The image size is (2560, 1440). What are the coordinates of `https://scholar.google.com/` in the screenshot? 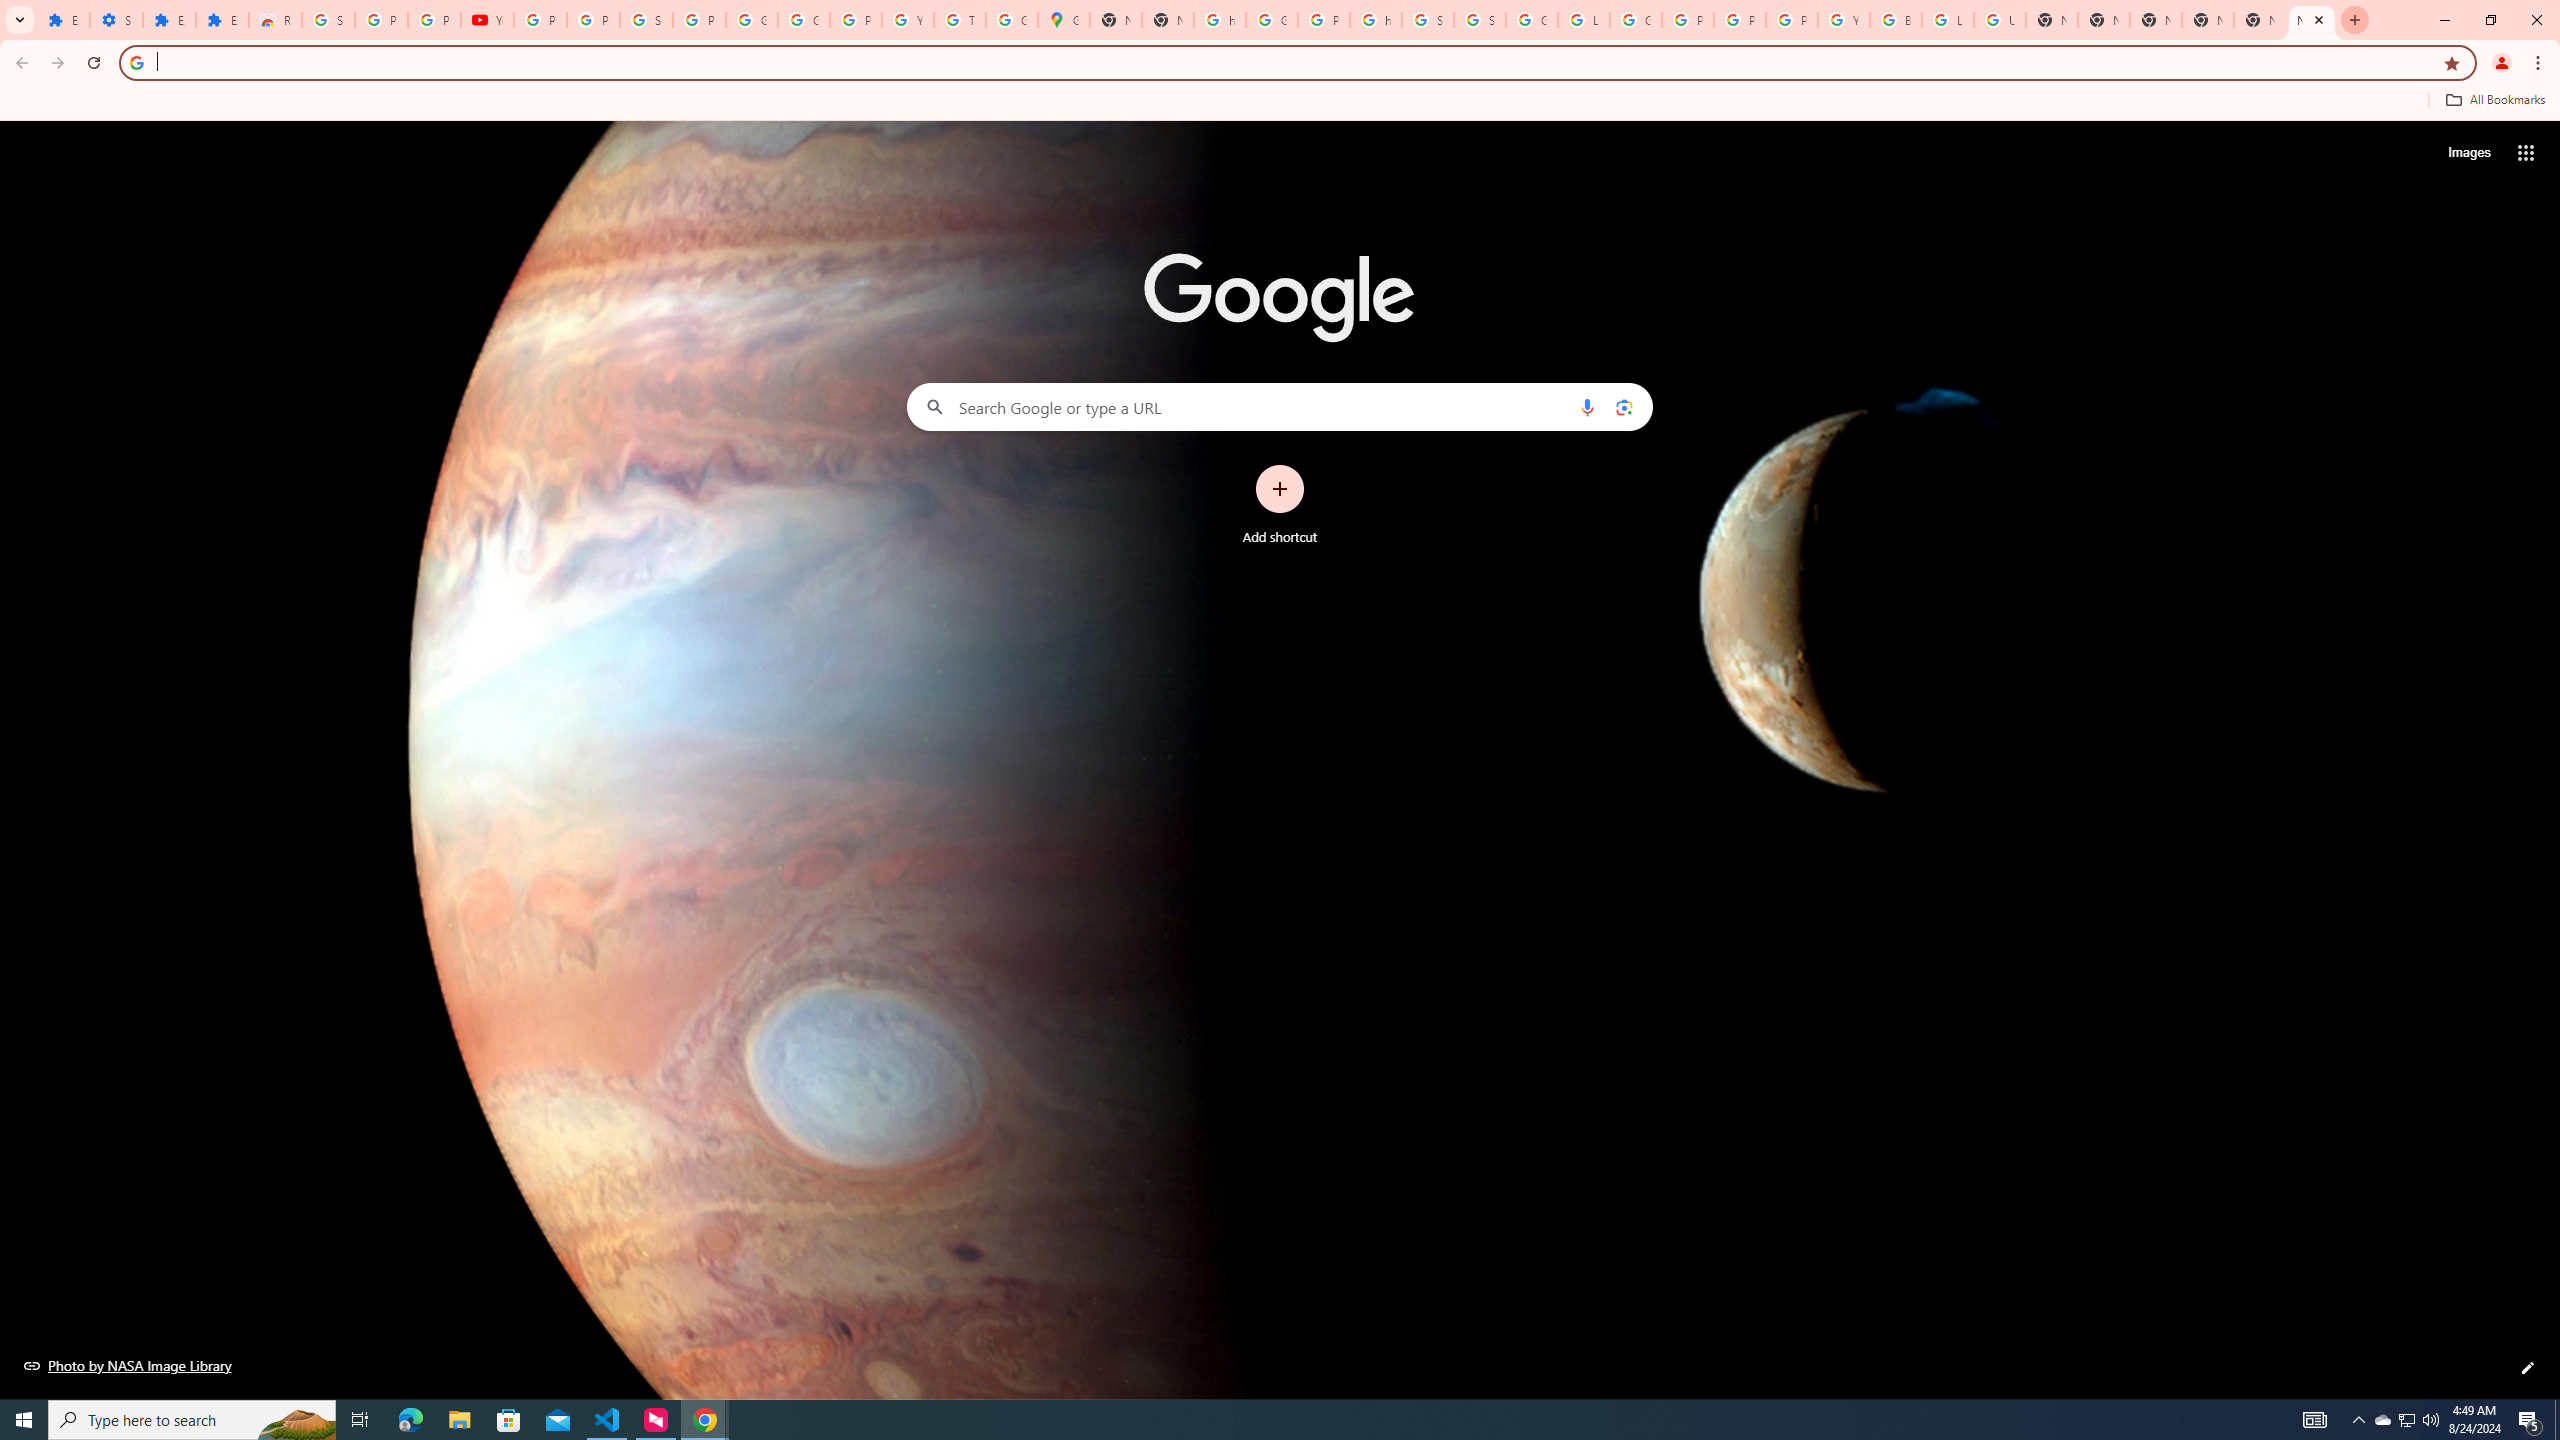 It's located at (1376, 20).